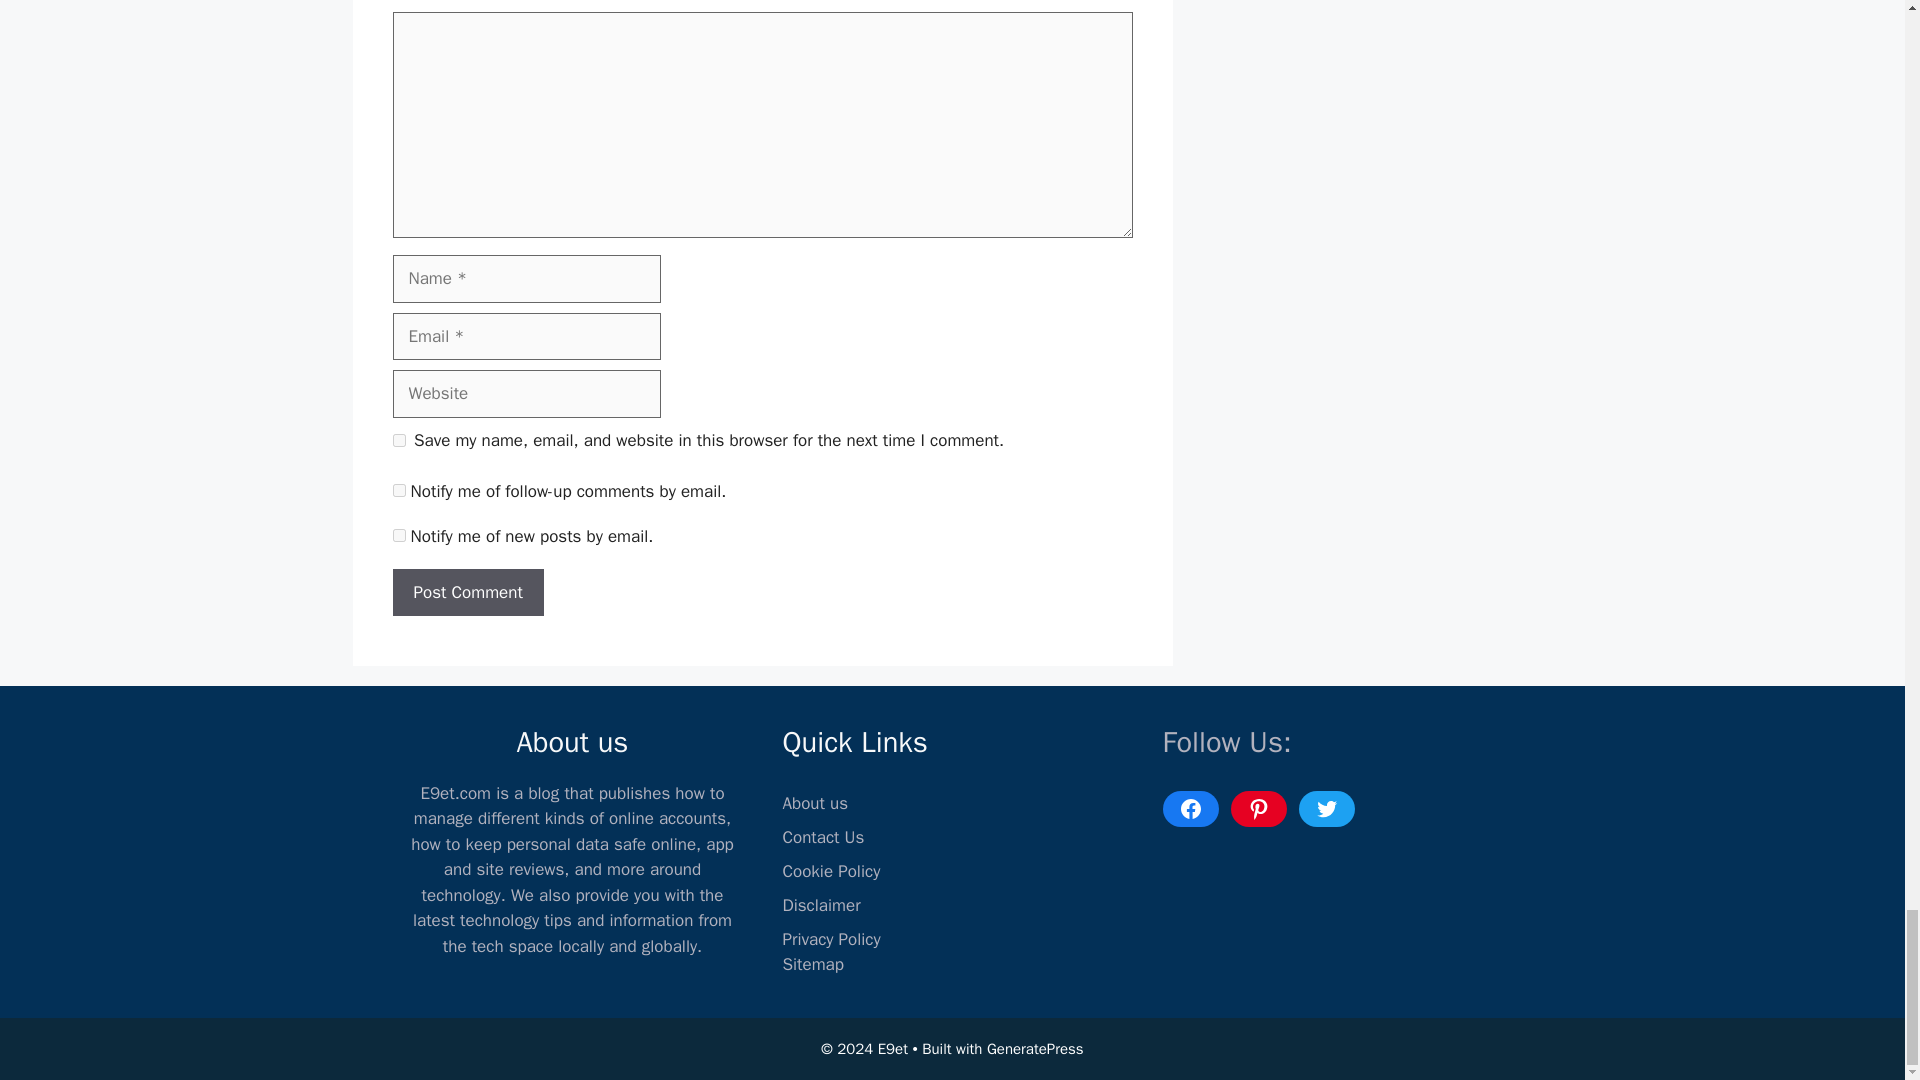 This screenshot has width=1920, height=1080. I want to click on yes, so click(398, 440).